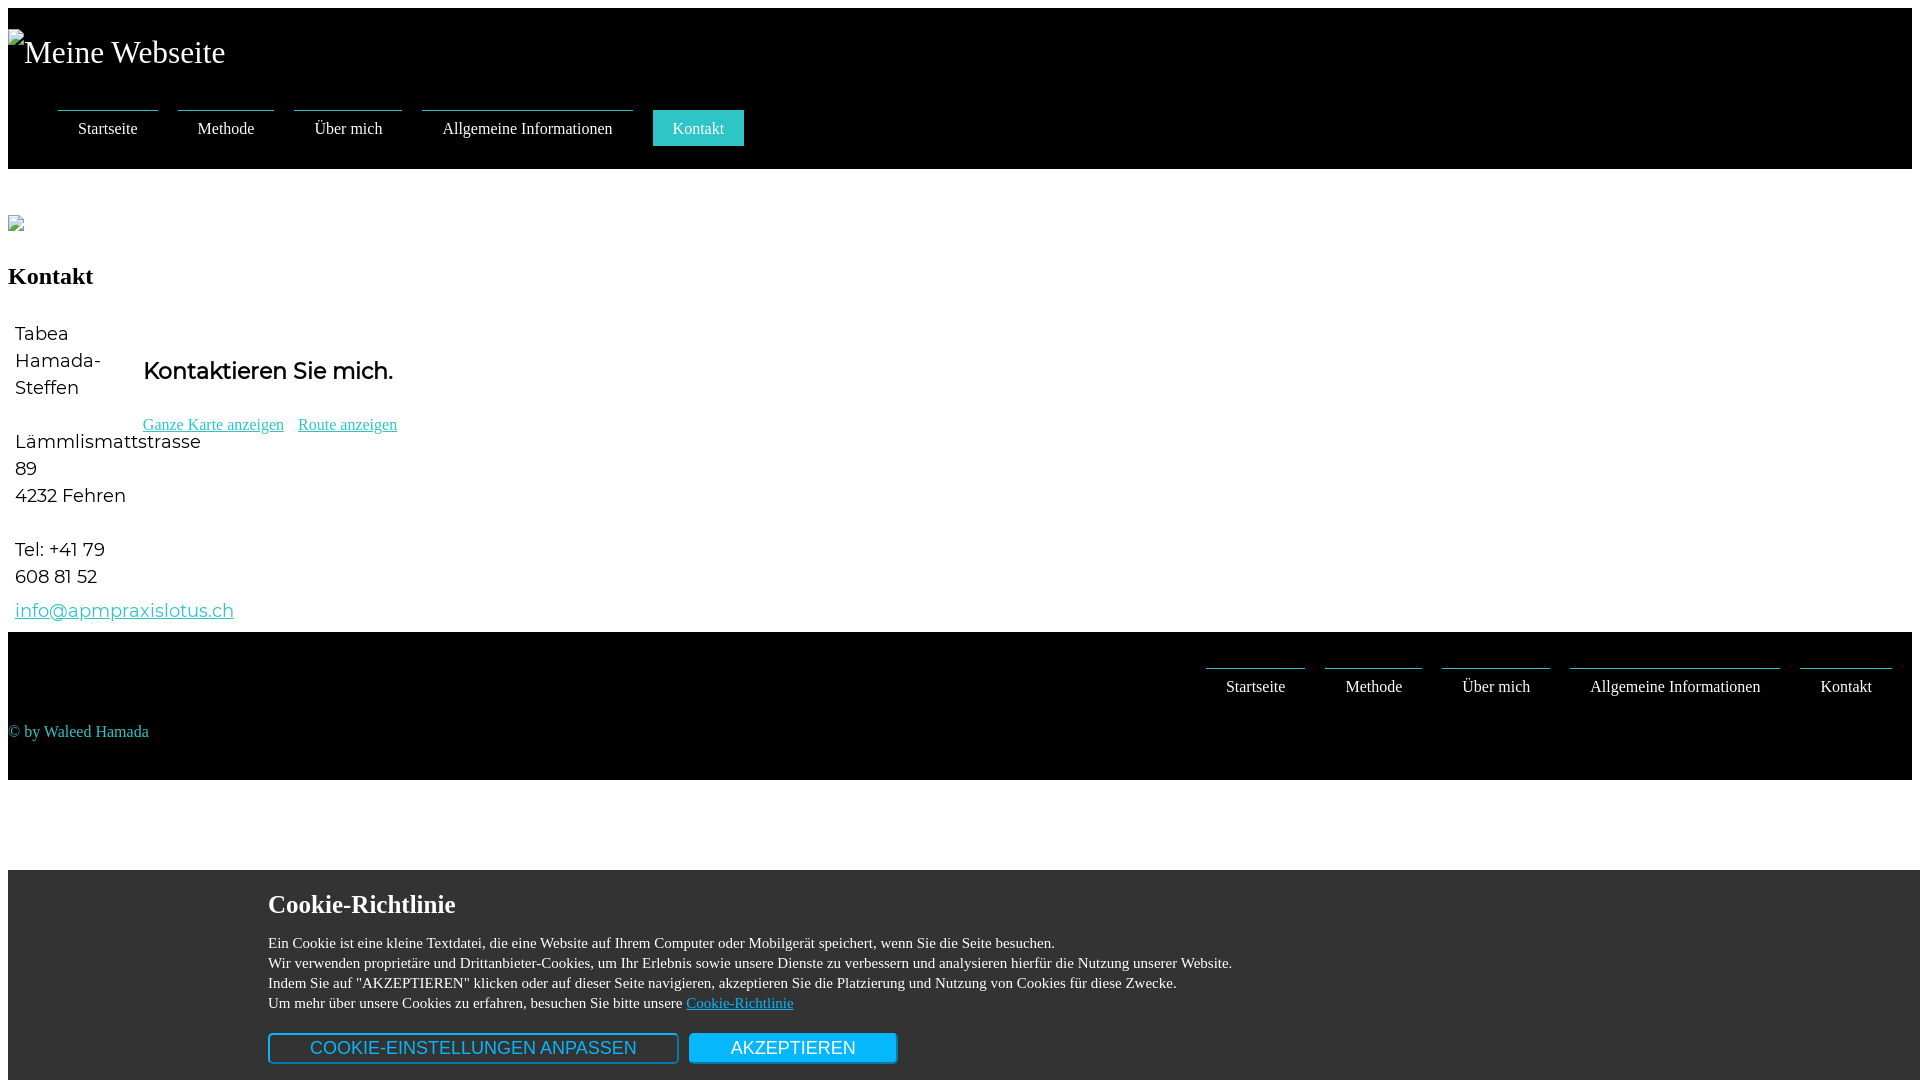  What do you see at coordinates (699, 128) in the screenshot?
I see `Kontakt` at bounding box center [699, 128].